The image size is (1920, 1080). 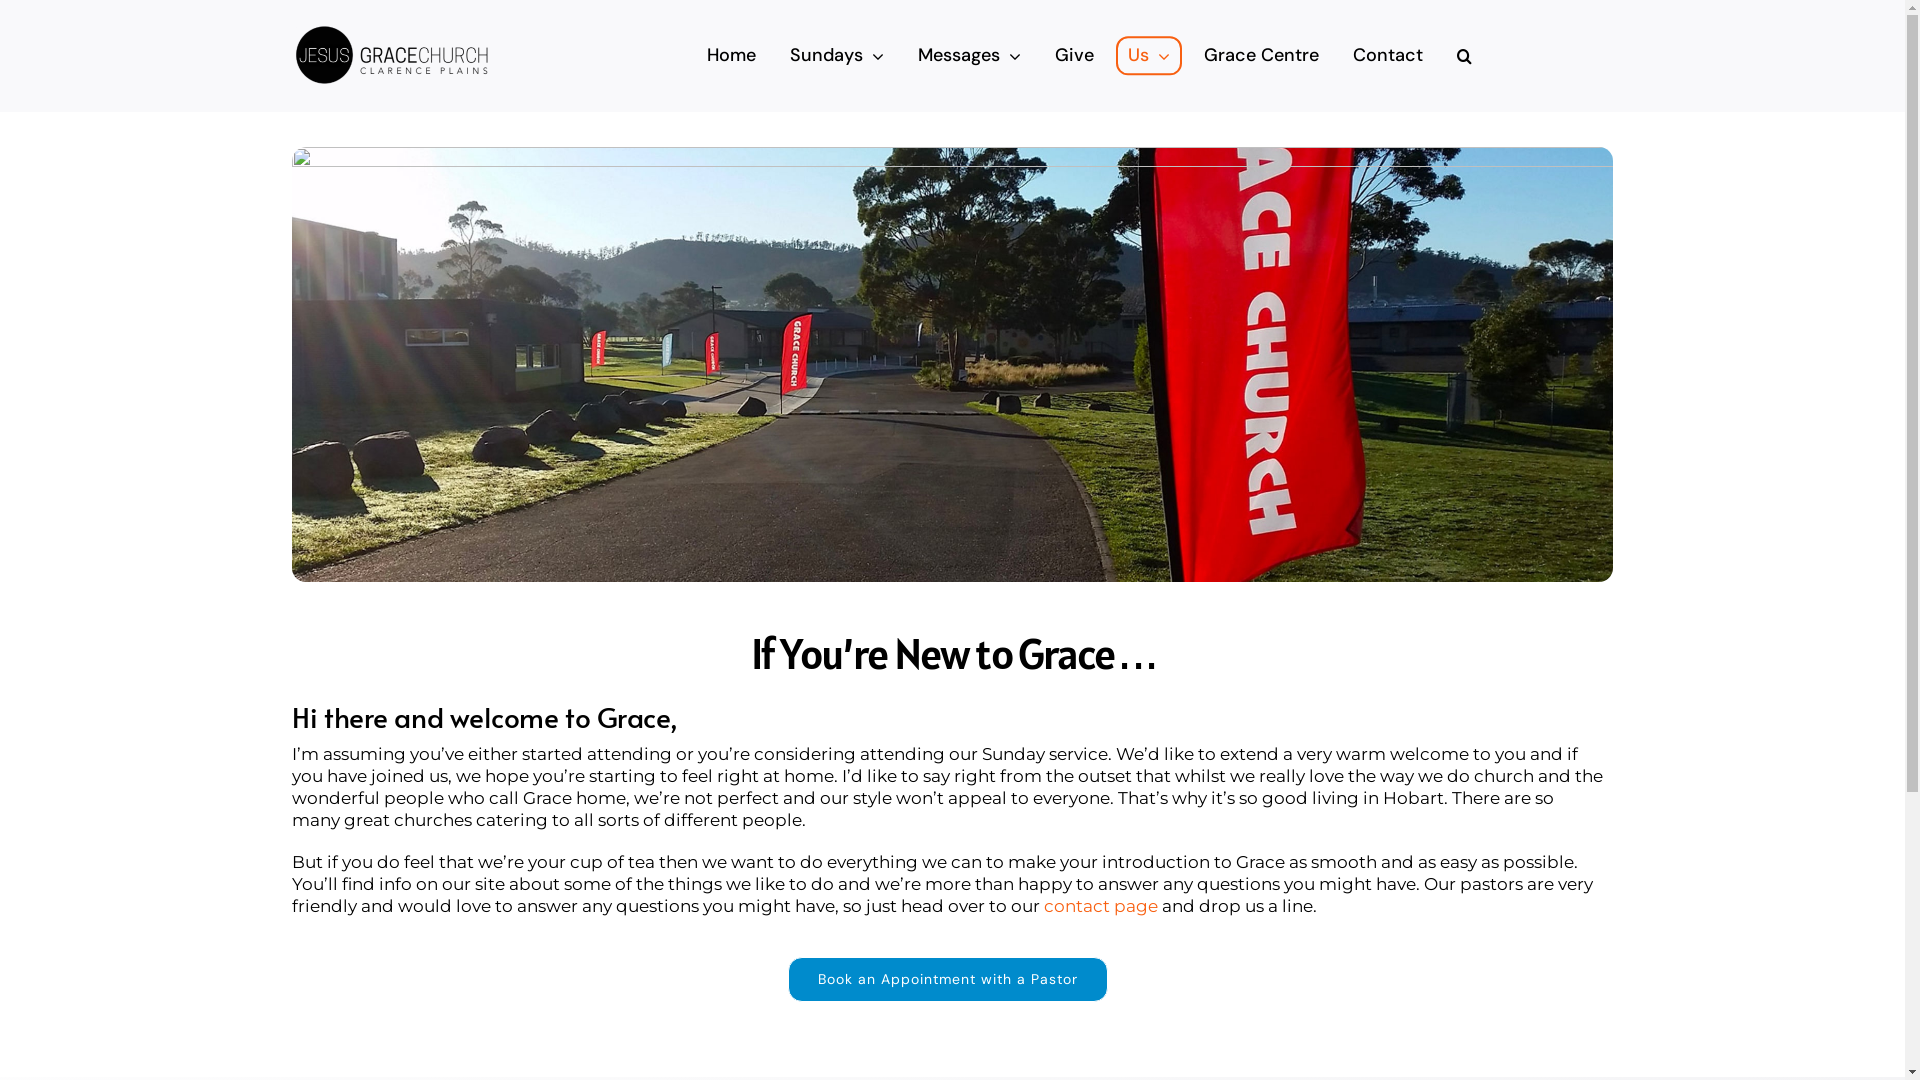 I want to click on Entrance into Grace, so click(x=952, y=364).